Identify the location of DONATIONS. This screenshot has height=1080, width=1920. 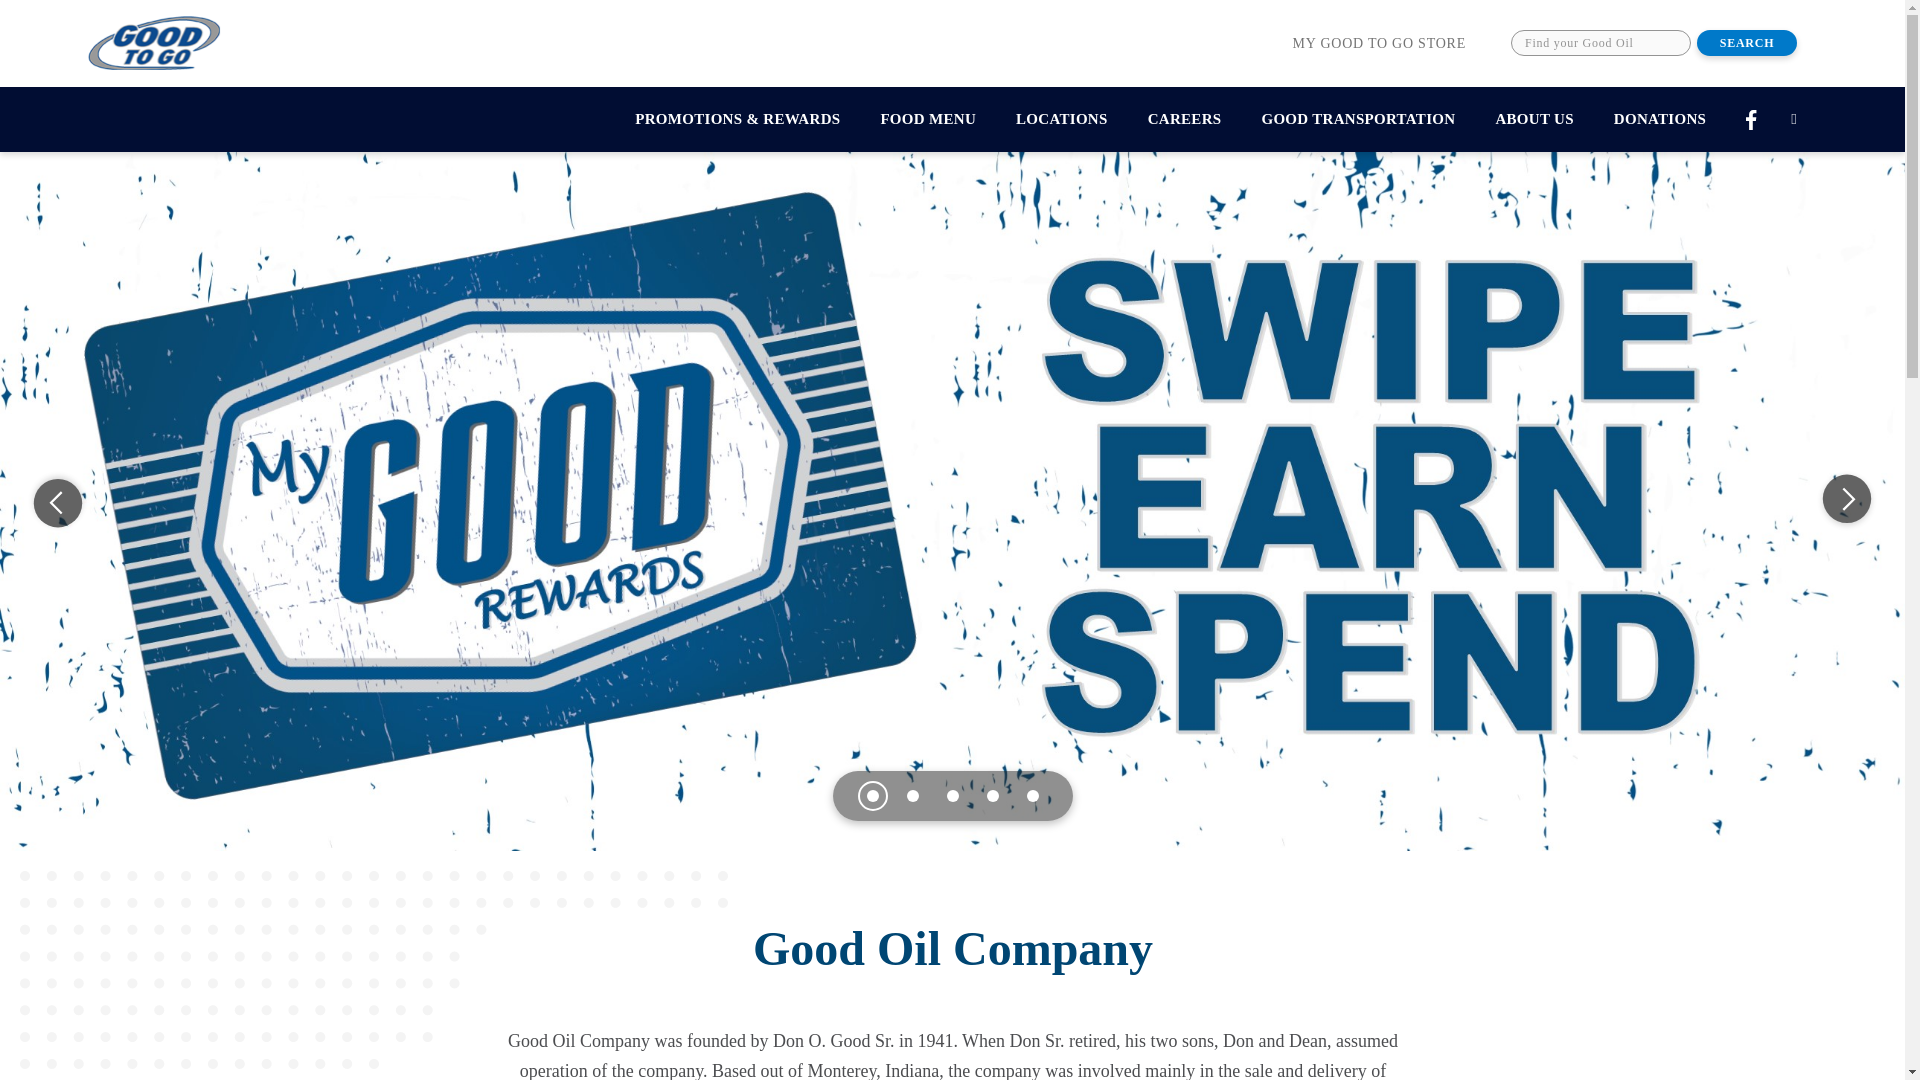
(1660, 120).